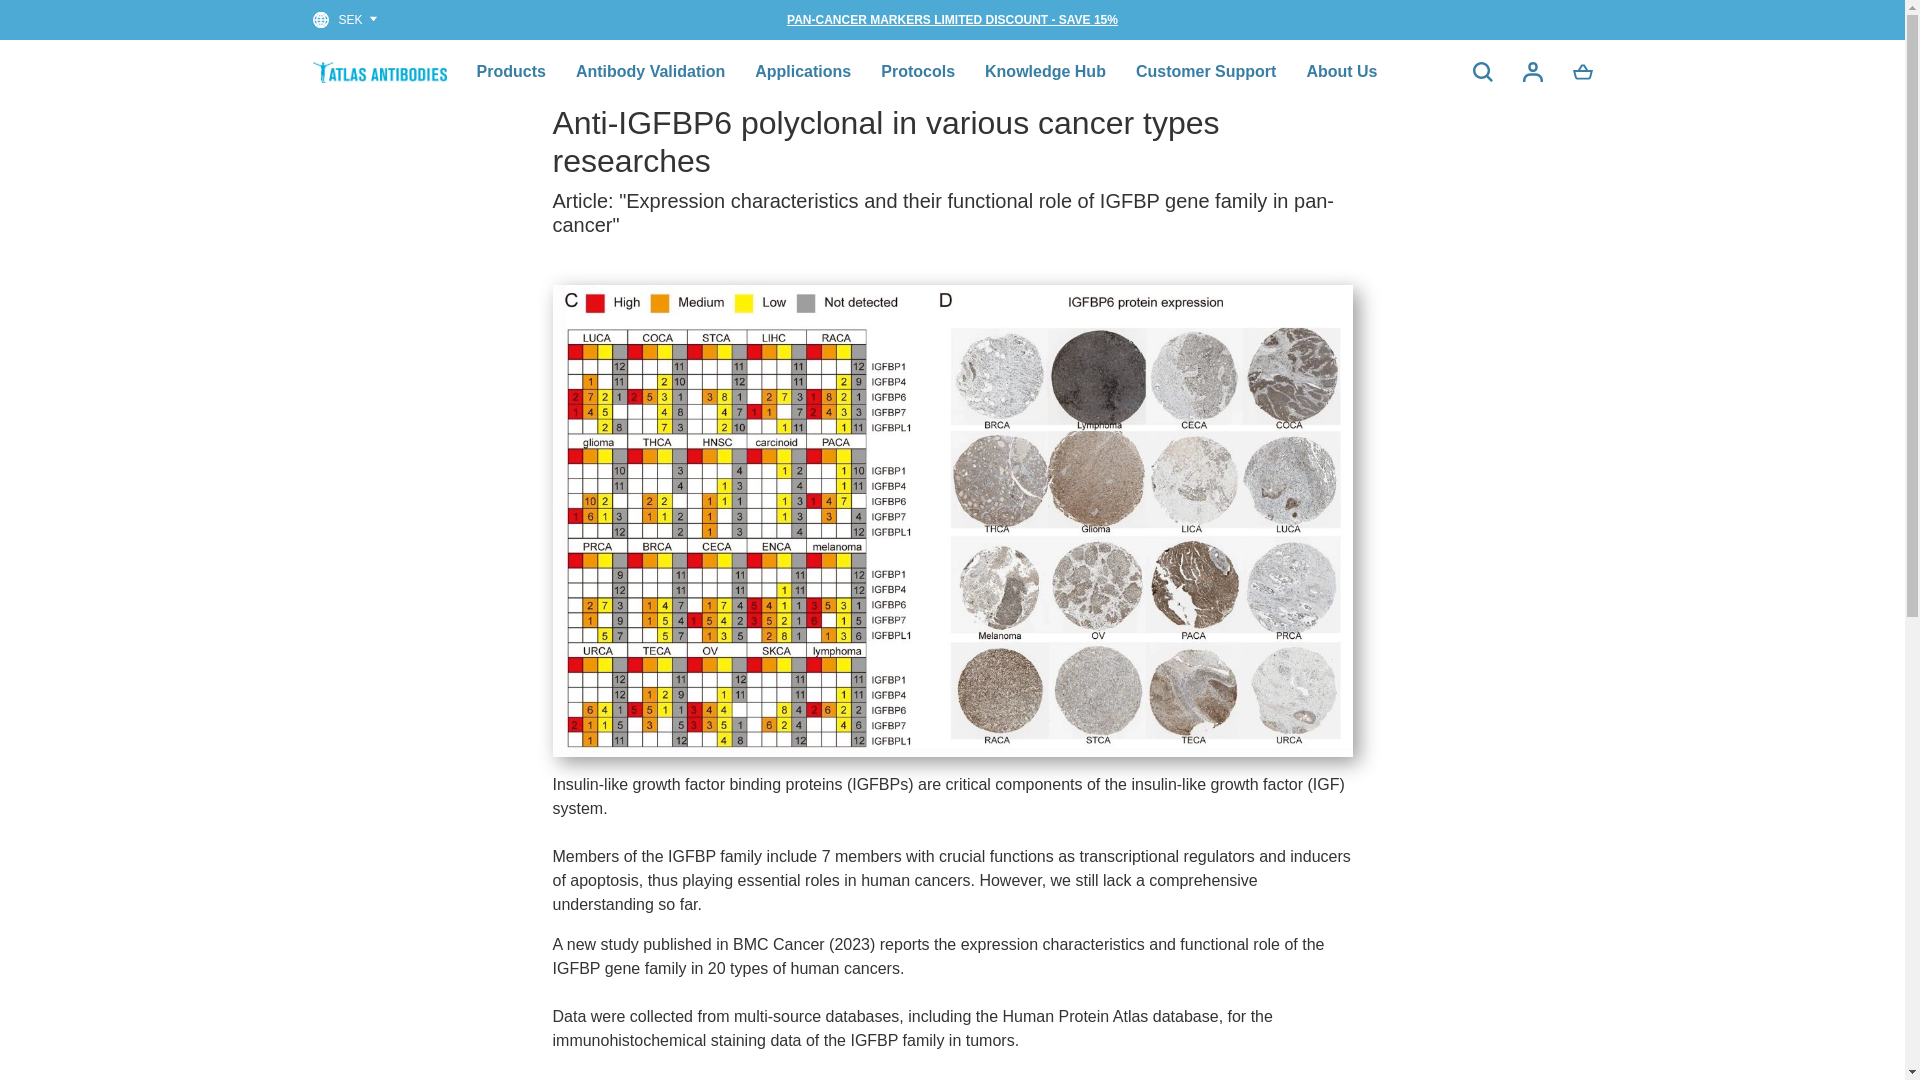 This screenshot has height=1080, width=1920. Describe the element at coordinates (802, 71) in the screenshot. I see `Applications` at that location.